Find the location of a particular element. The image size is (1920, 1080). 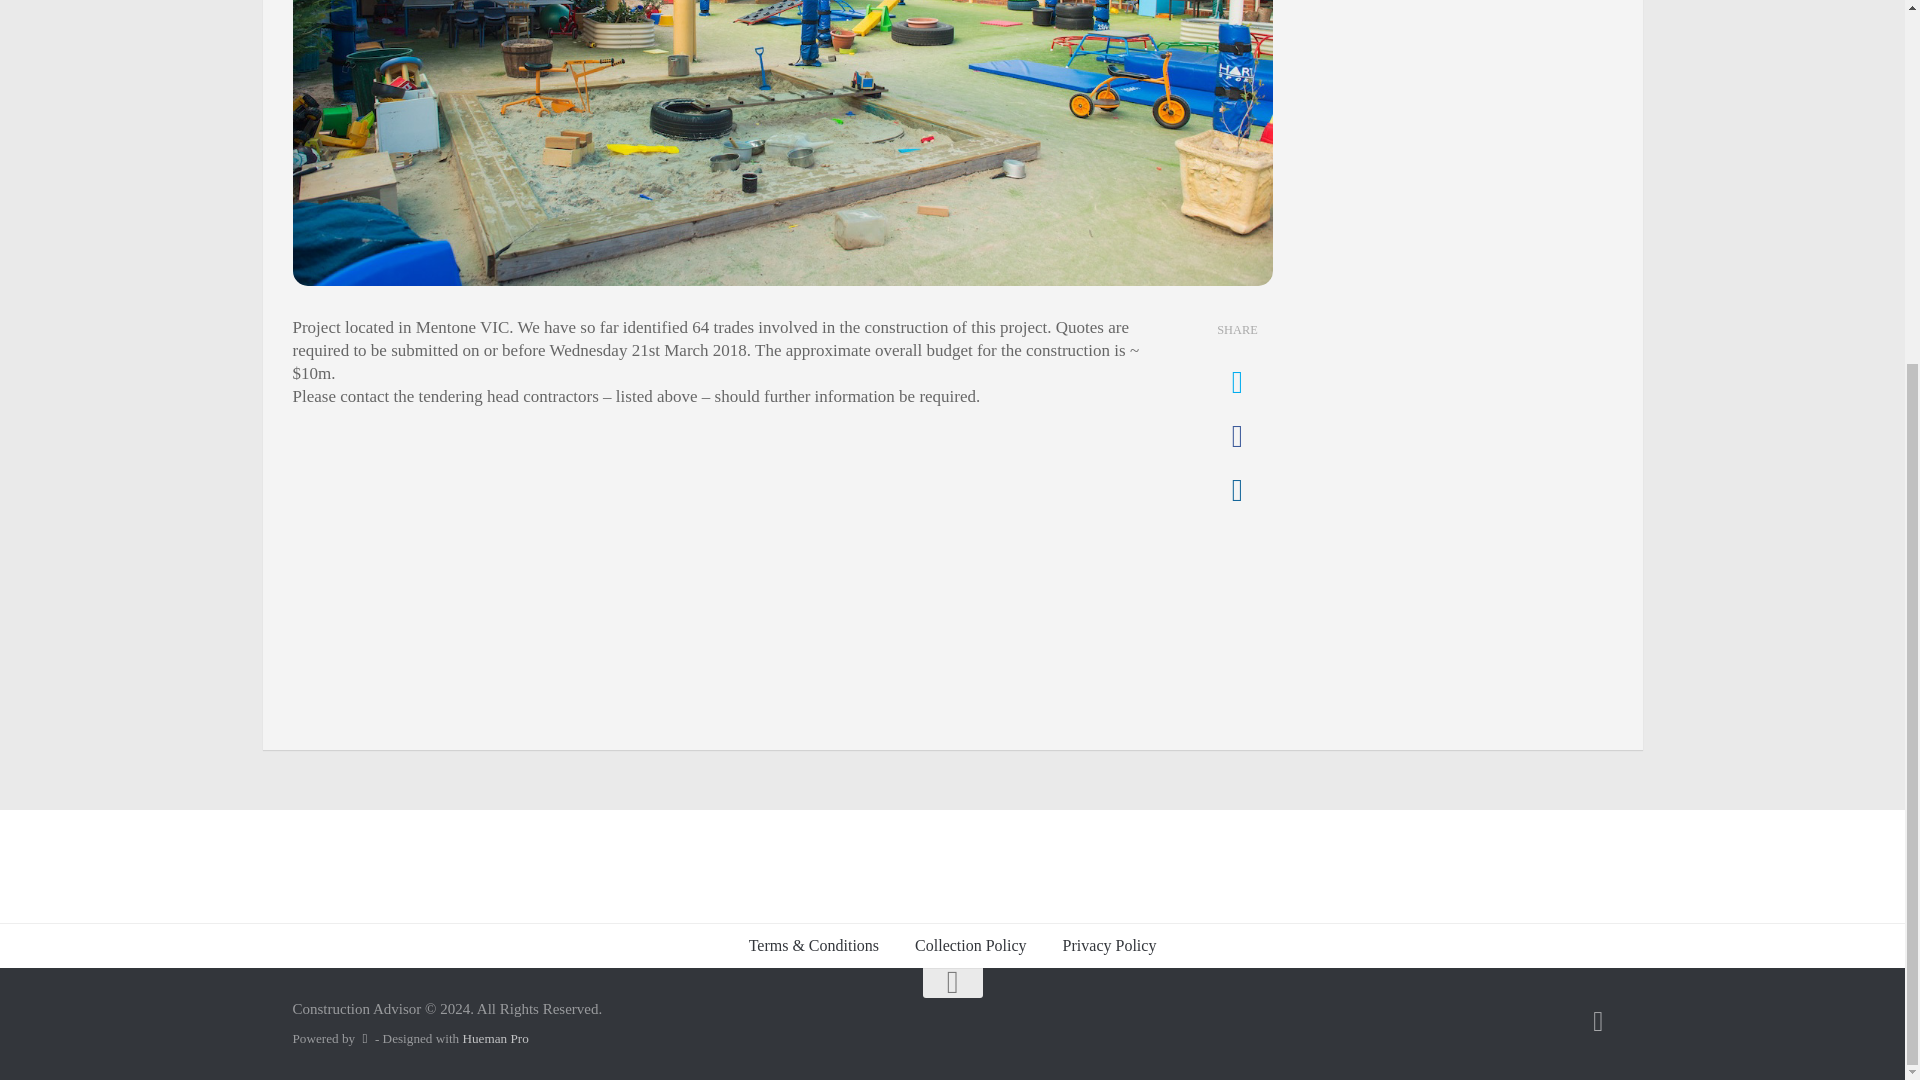

Follow us on Linkedin is located at coordinates (1598, 1021).